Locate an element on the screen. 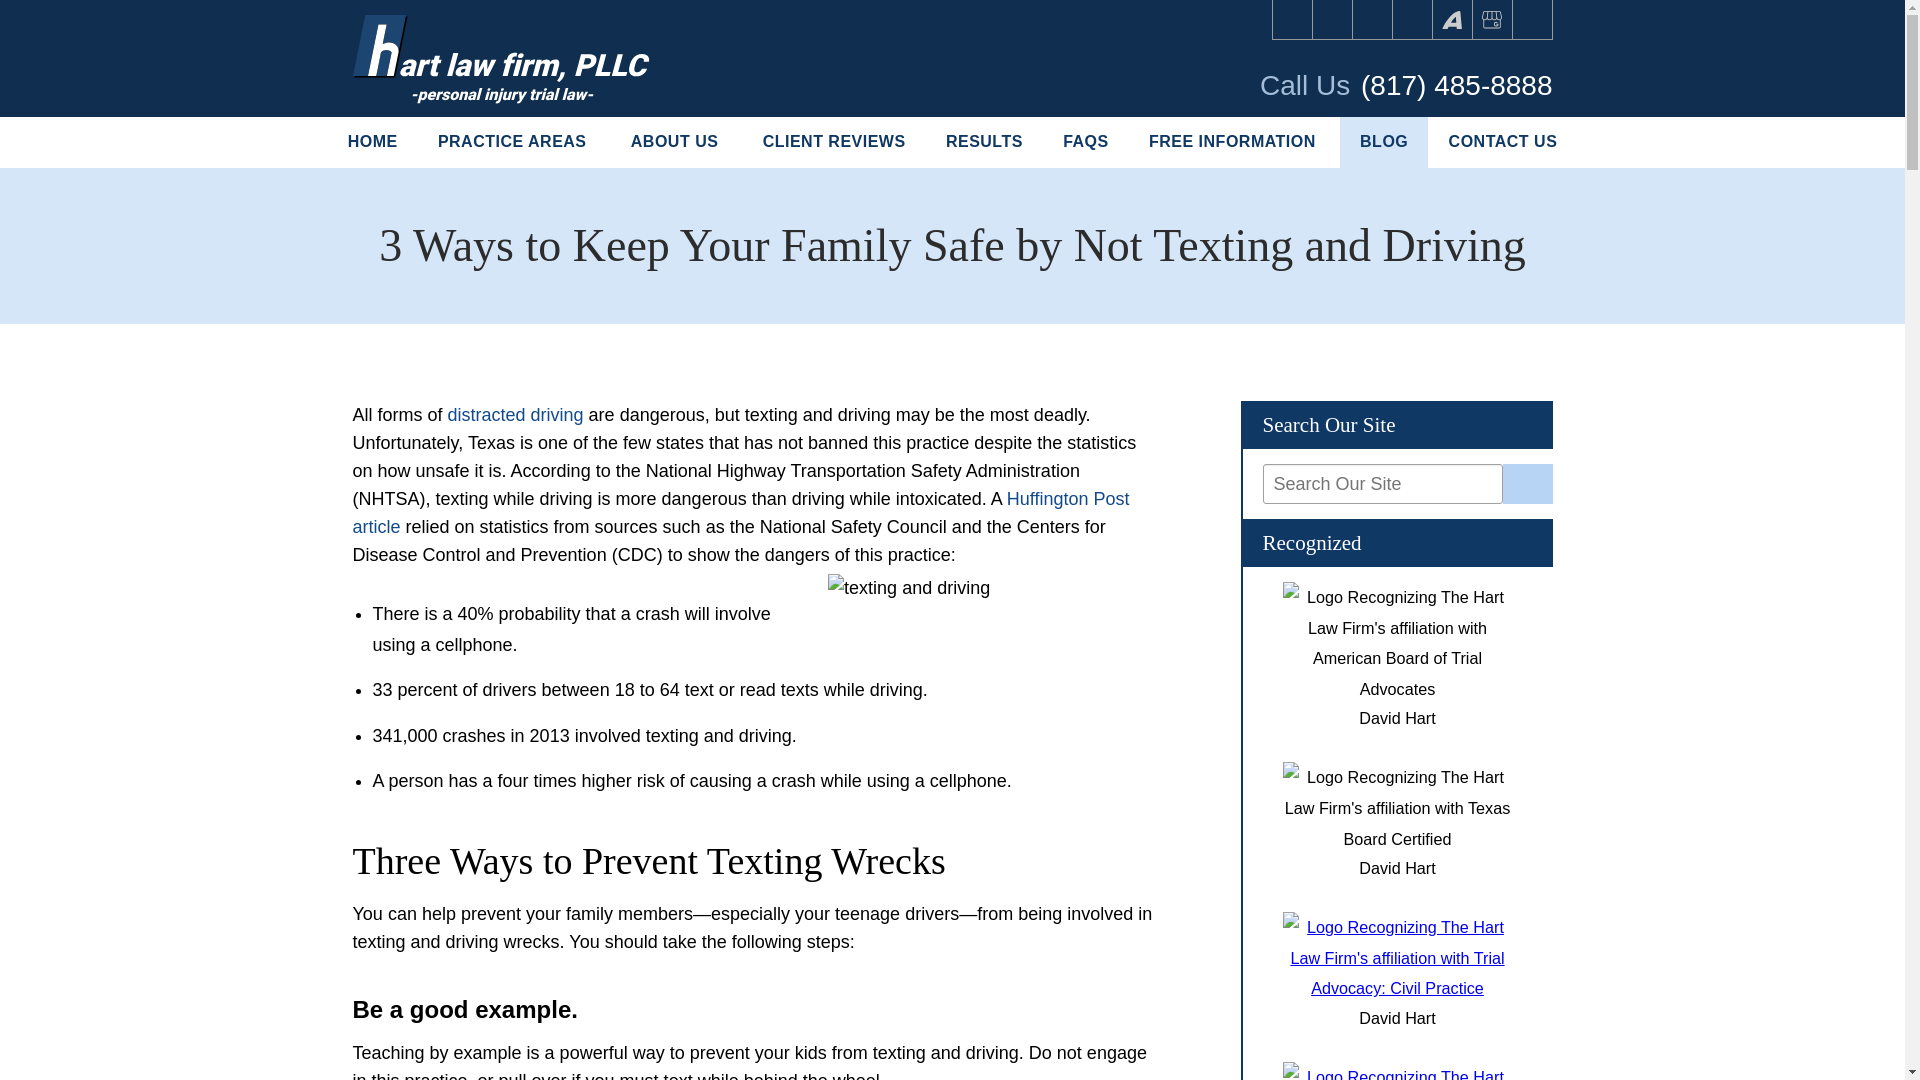  PRACTICE AREAS is located at coordinates (514, 142).